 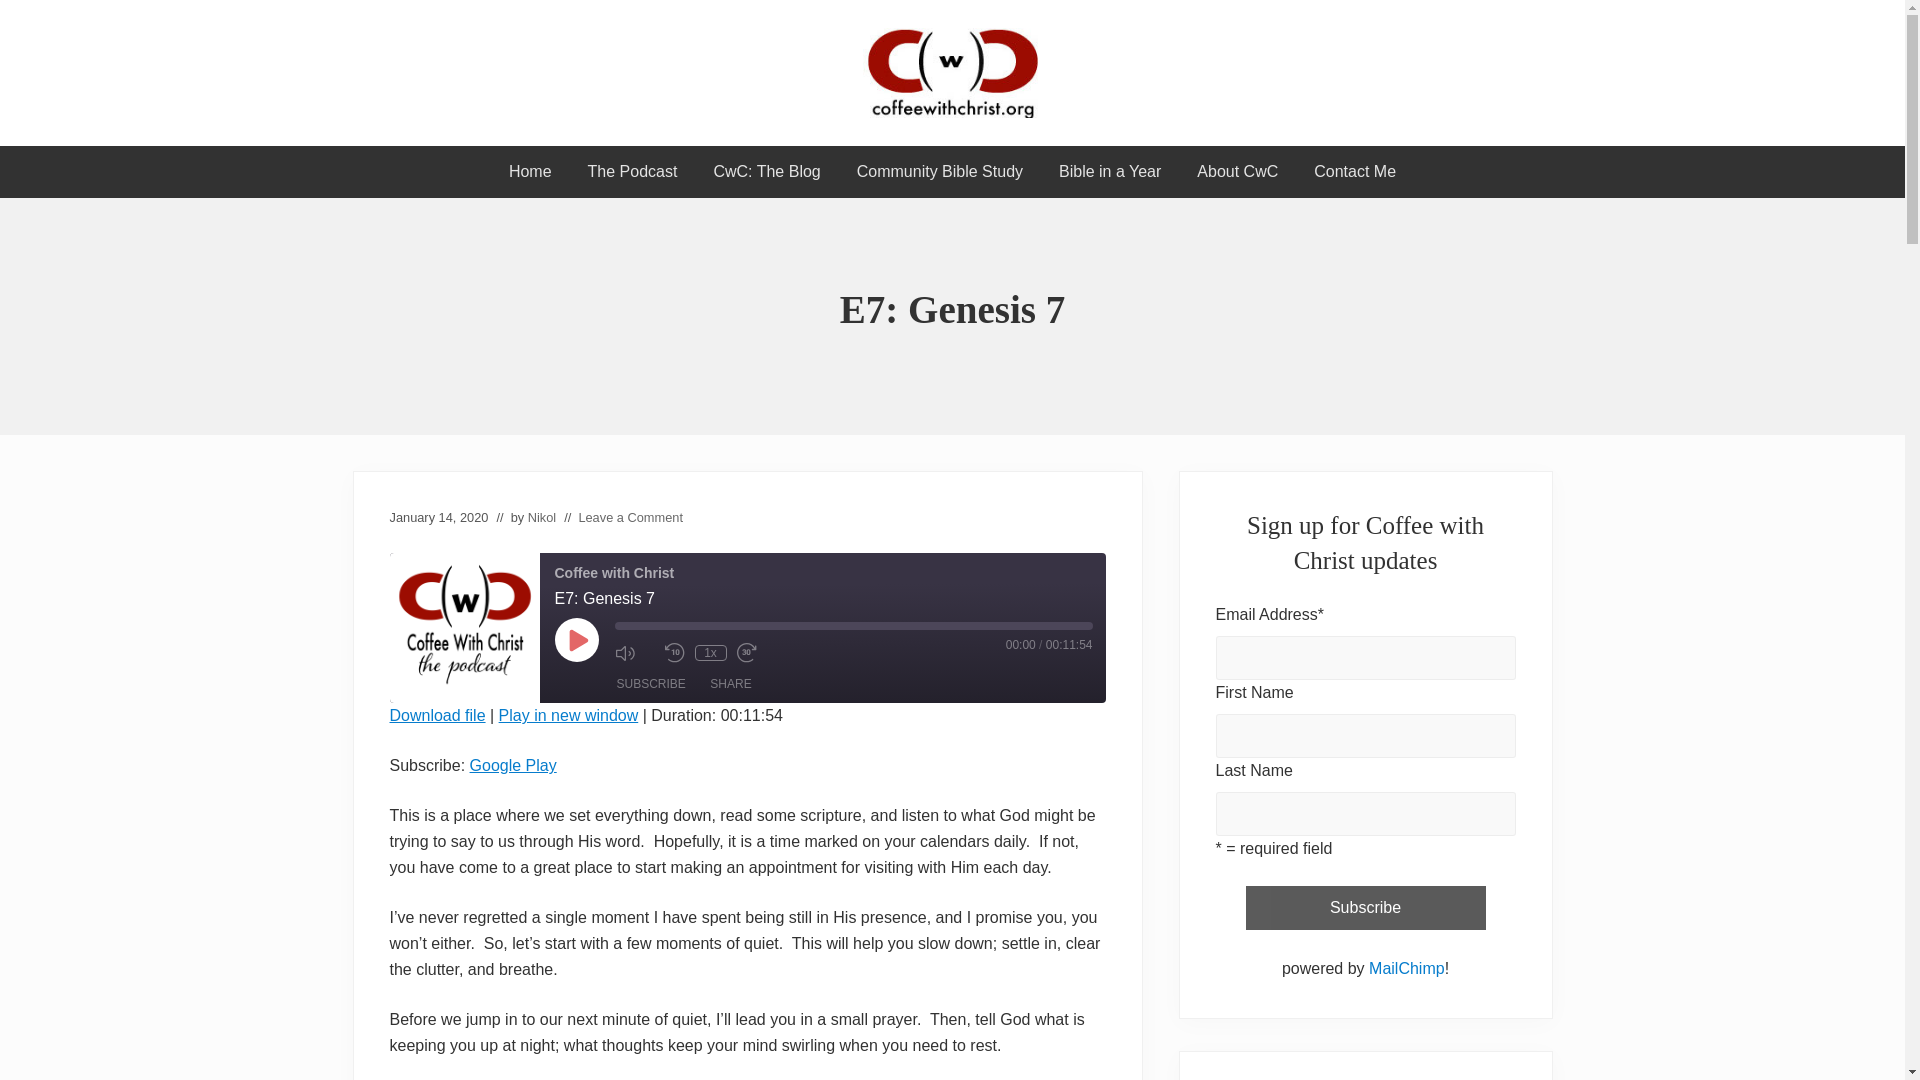 What do you see at coordinates (437, 715) in the screenshot?
I see `E7: Genesis 7 ` at bounding box center [437, 715].